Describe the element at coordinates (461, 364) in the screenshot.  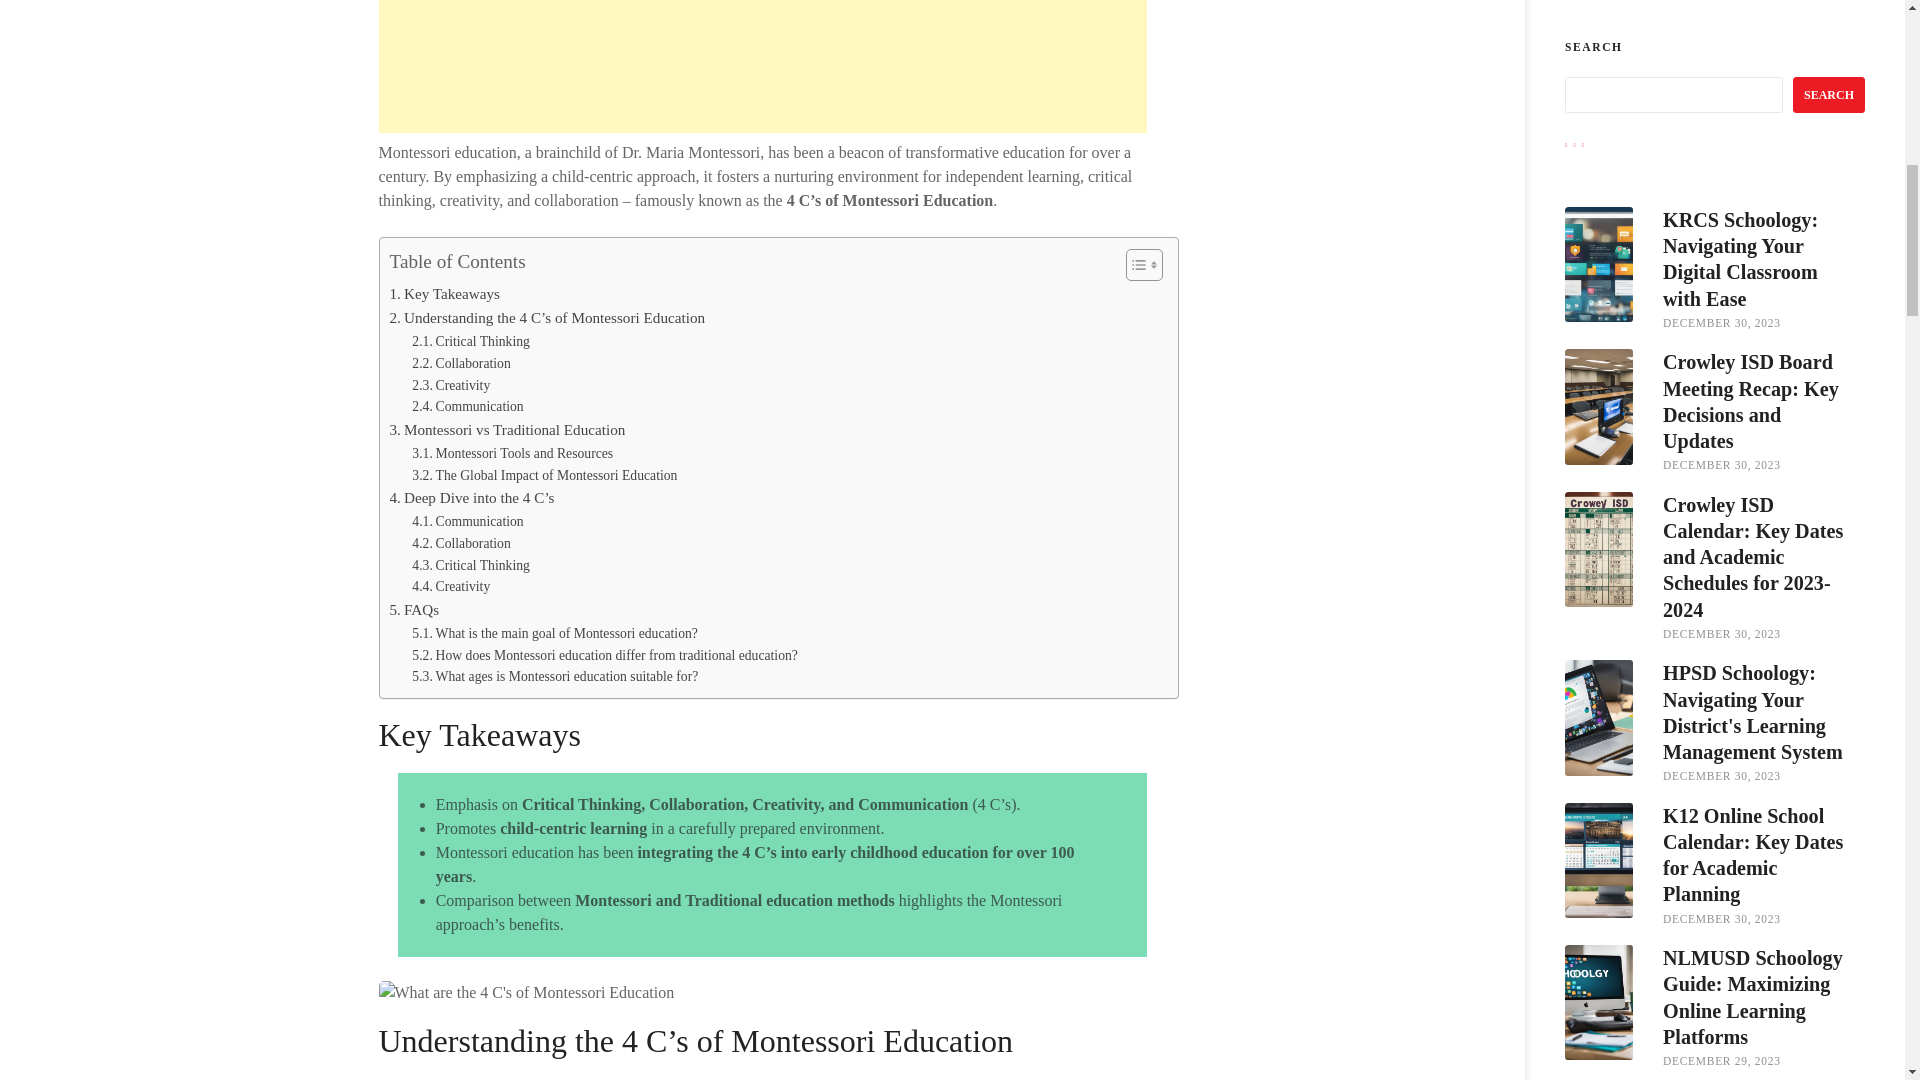
I see `Collaboration` at that location.